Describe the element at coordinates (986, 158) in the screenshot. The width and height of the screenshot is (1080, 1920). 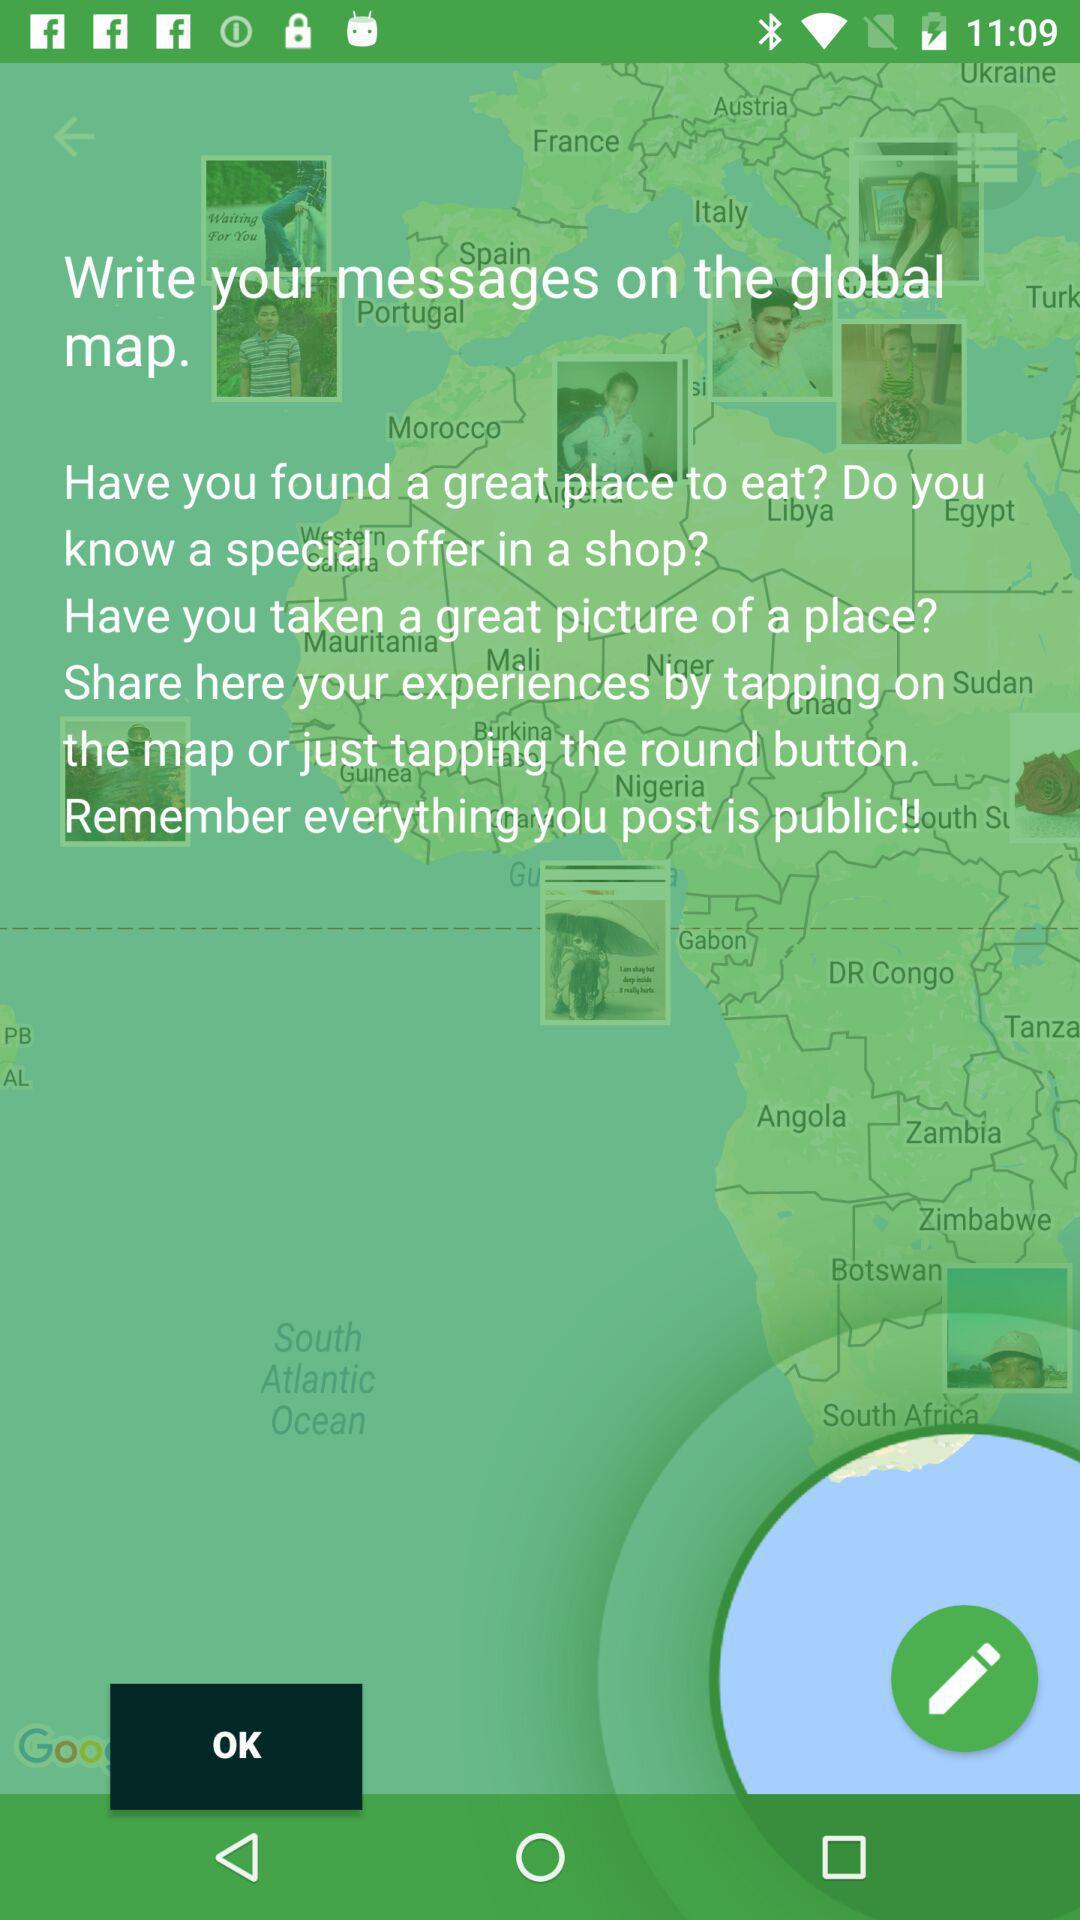
I see `open menu` at that location.